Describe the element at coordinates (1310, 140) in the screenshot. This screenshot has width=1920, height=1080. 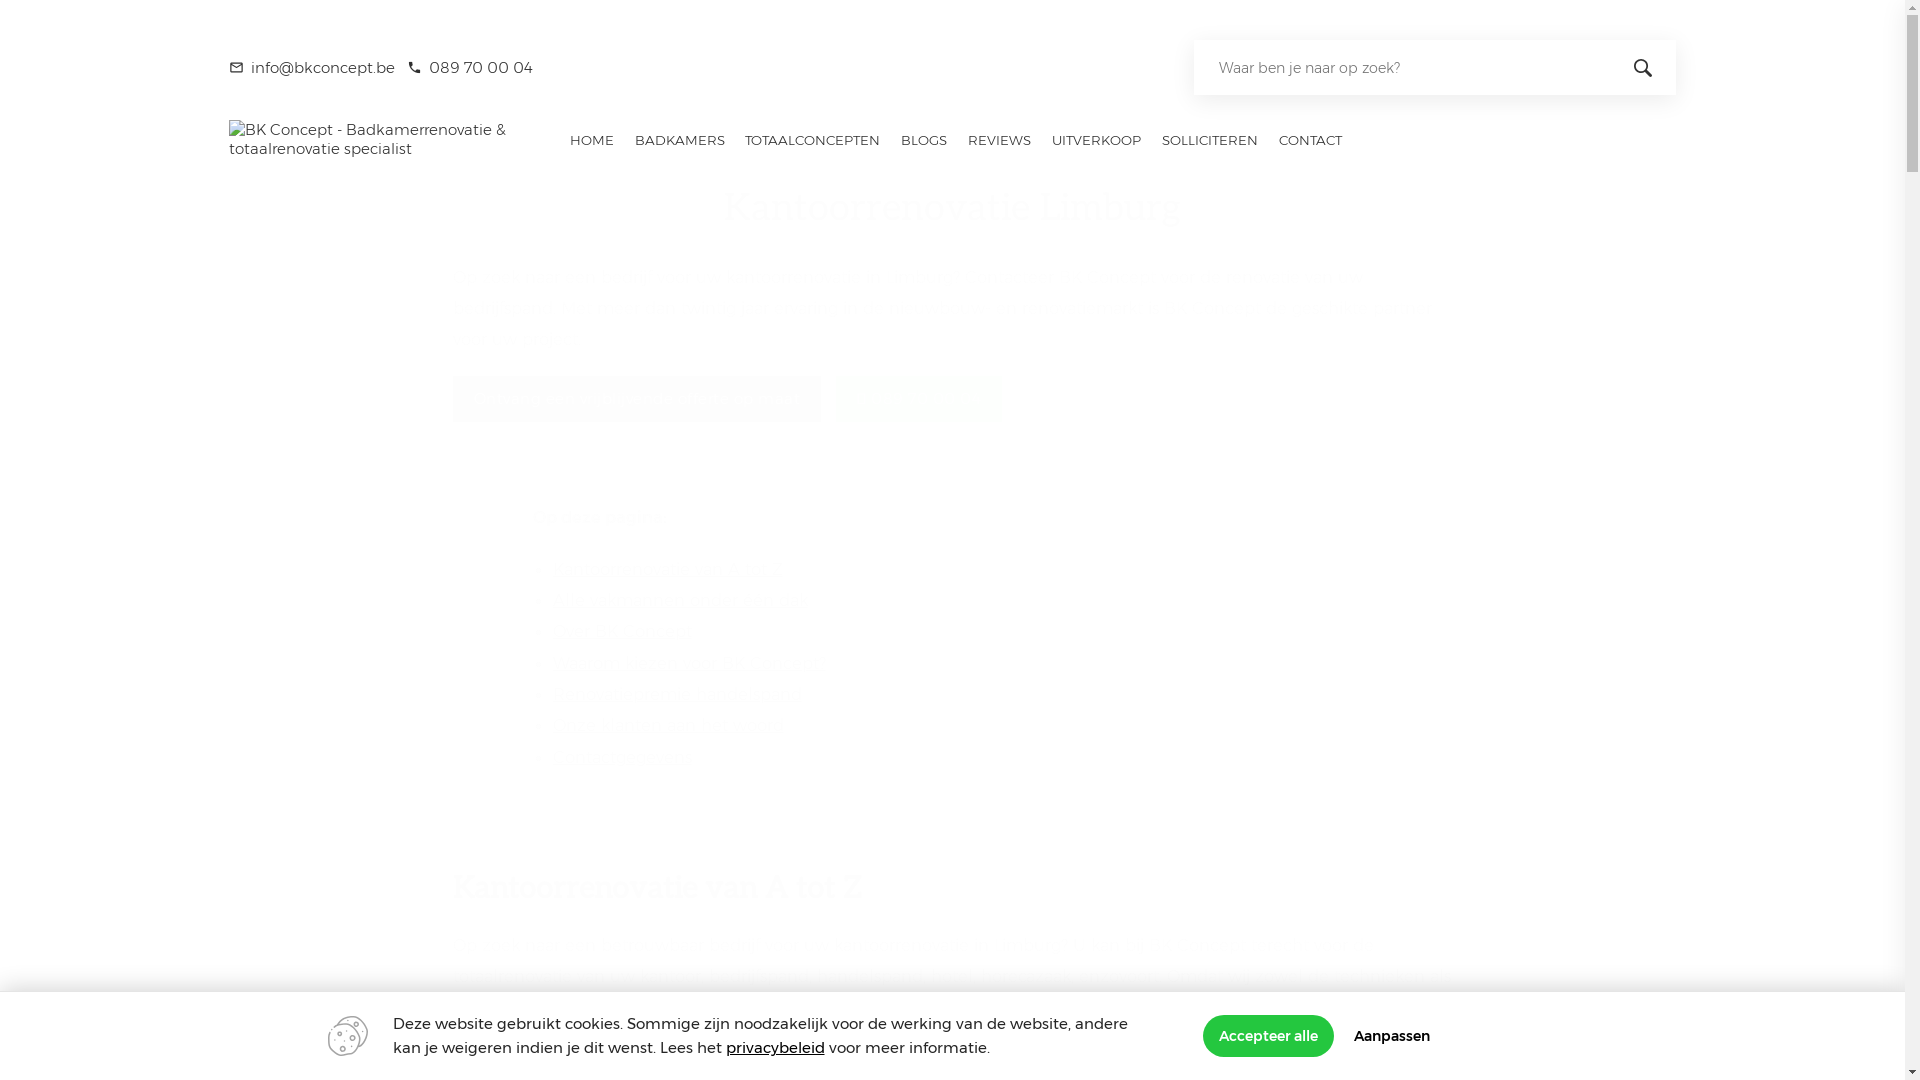
I see `CONTACT` at that location.